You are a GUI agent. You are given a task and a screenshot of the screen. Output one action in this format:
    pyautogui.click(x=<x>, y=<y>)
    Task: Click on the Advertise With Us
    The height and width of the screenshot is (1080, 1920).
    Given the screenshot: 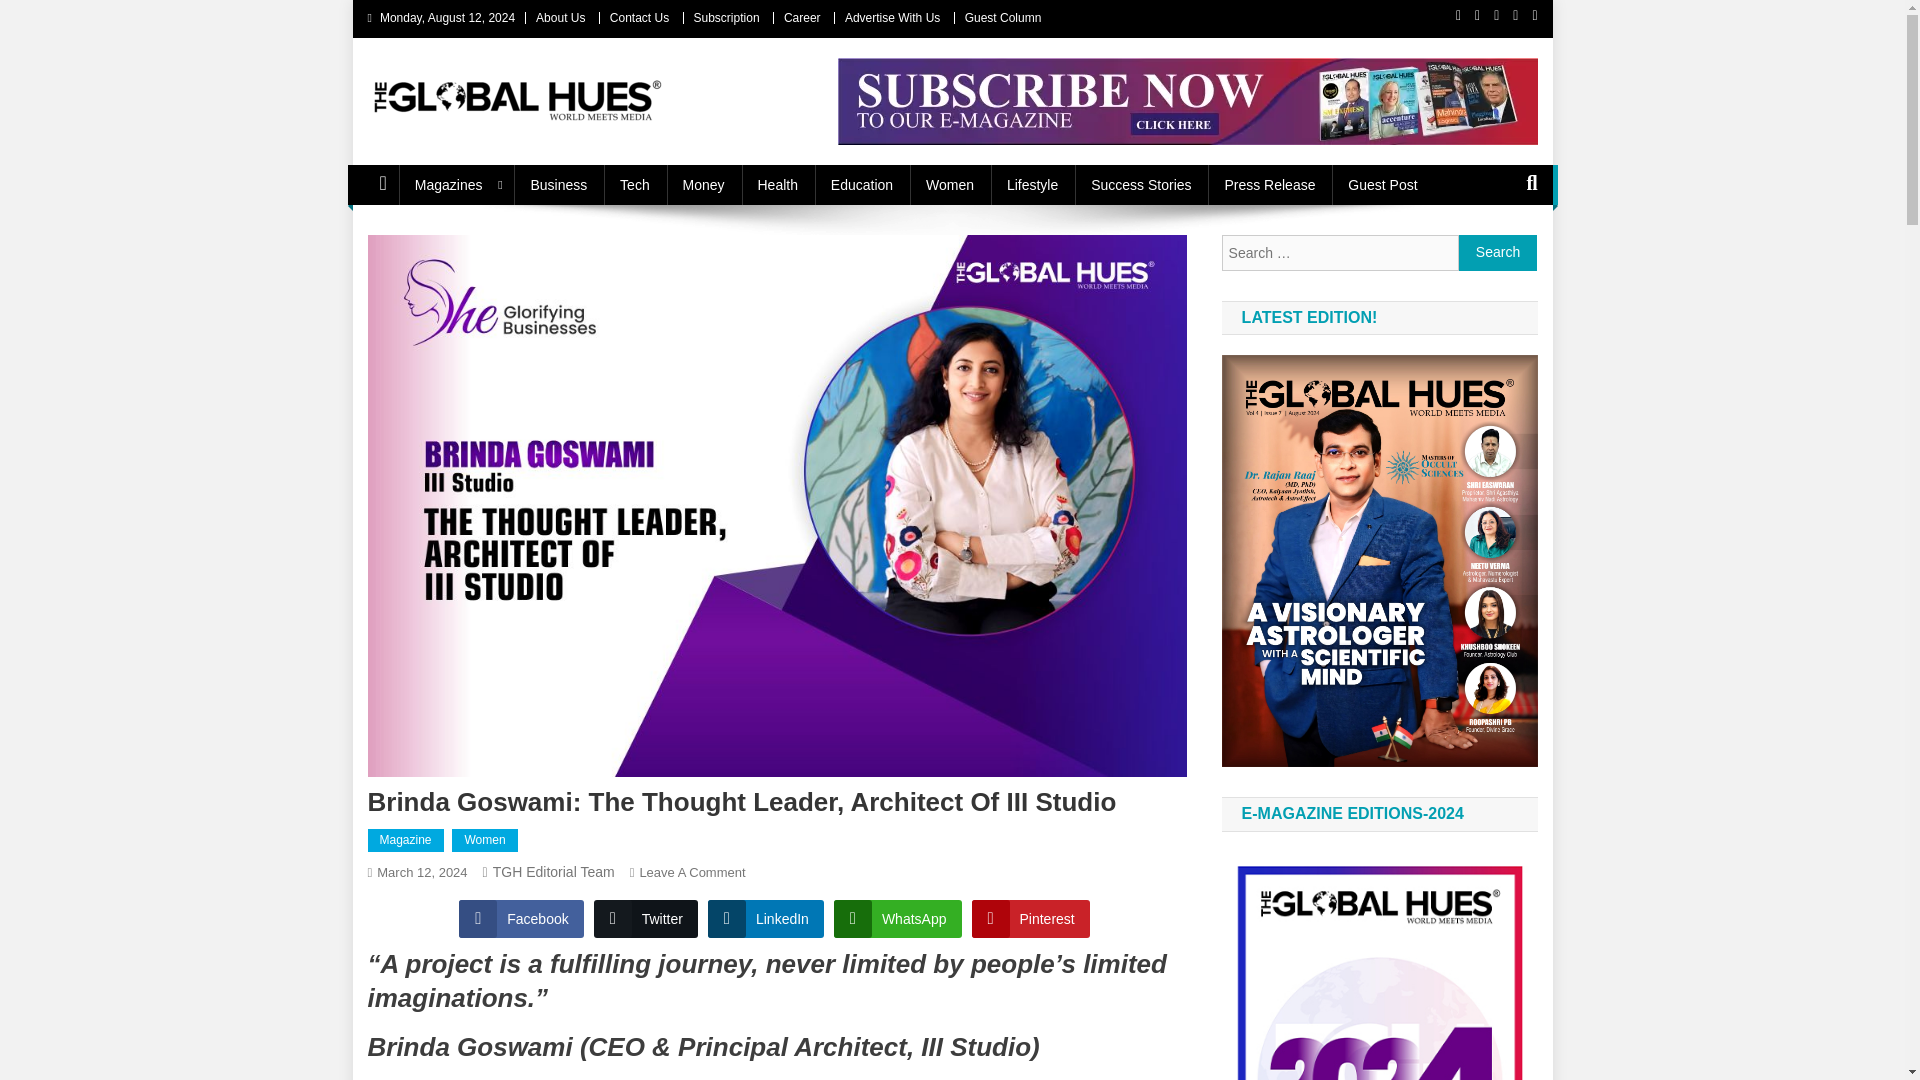 What is the action you would take?
    pyautogui.click(x=892, y=17)
    